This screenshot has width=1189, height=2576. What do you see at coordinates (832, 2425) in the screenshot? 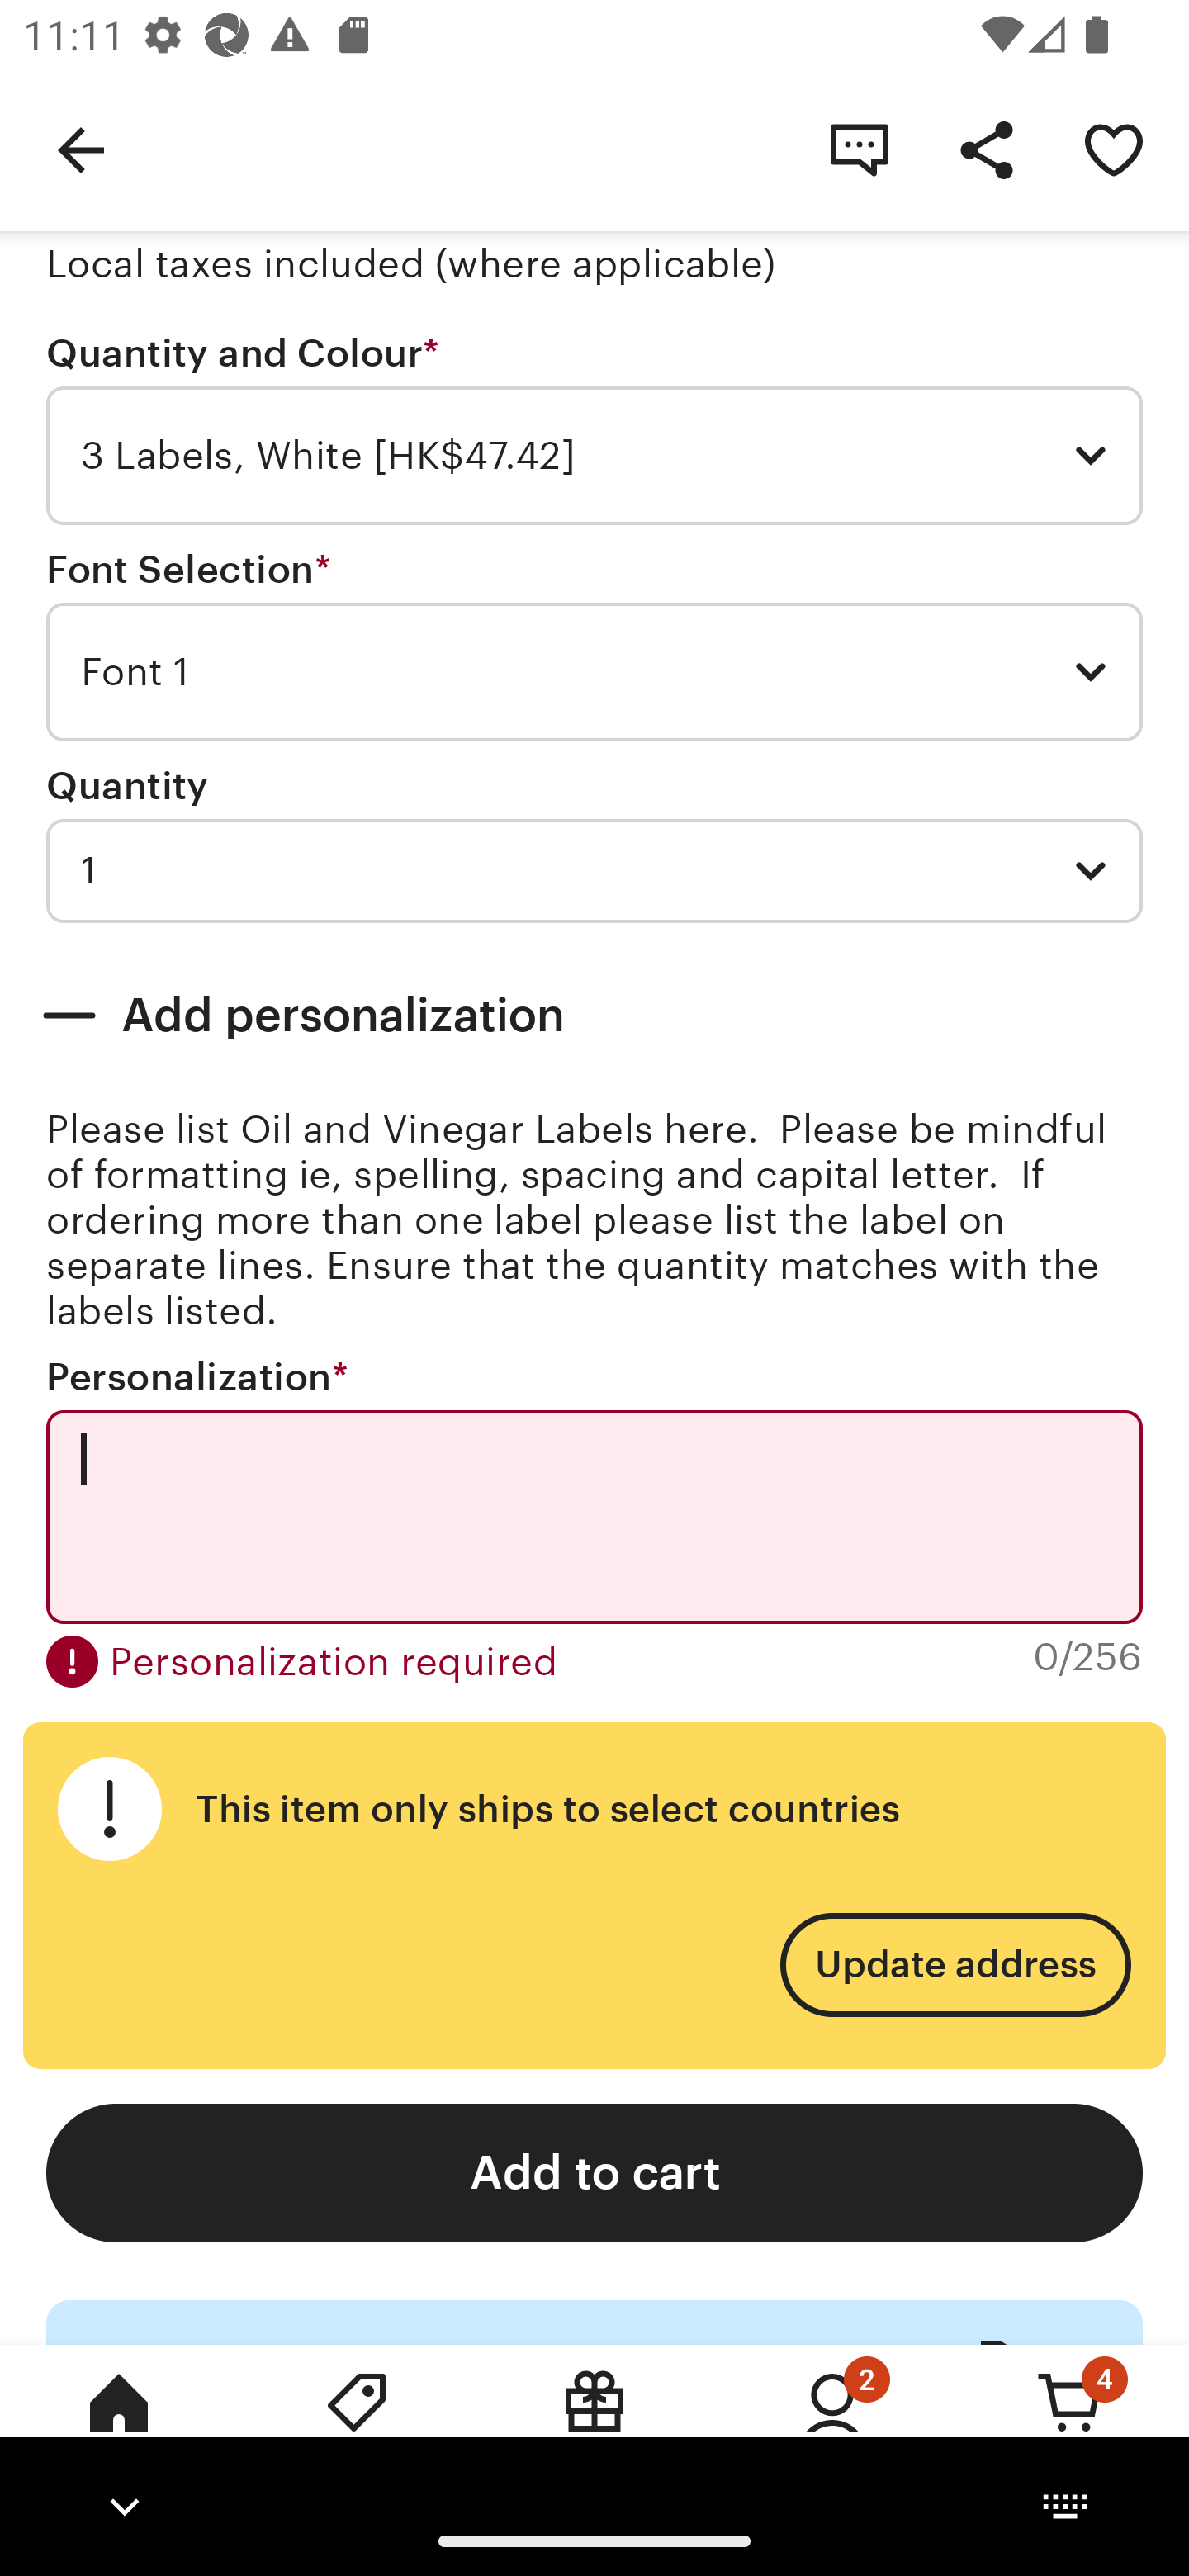
I see `You, 2 new notifications` at bounding box center [832, 2425].